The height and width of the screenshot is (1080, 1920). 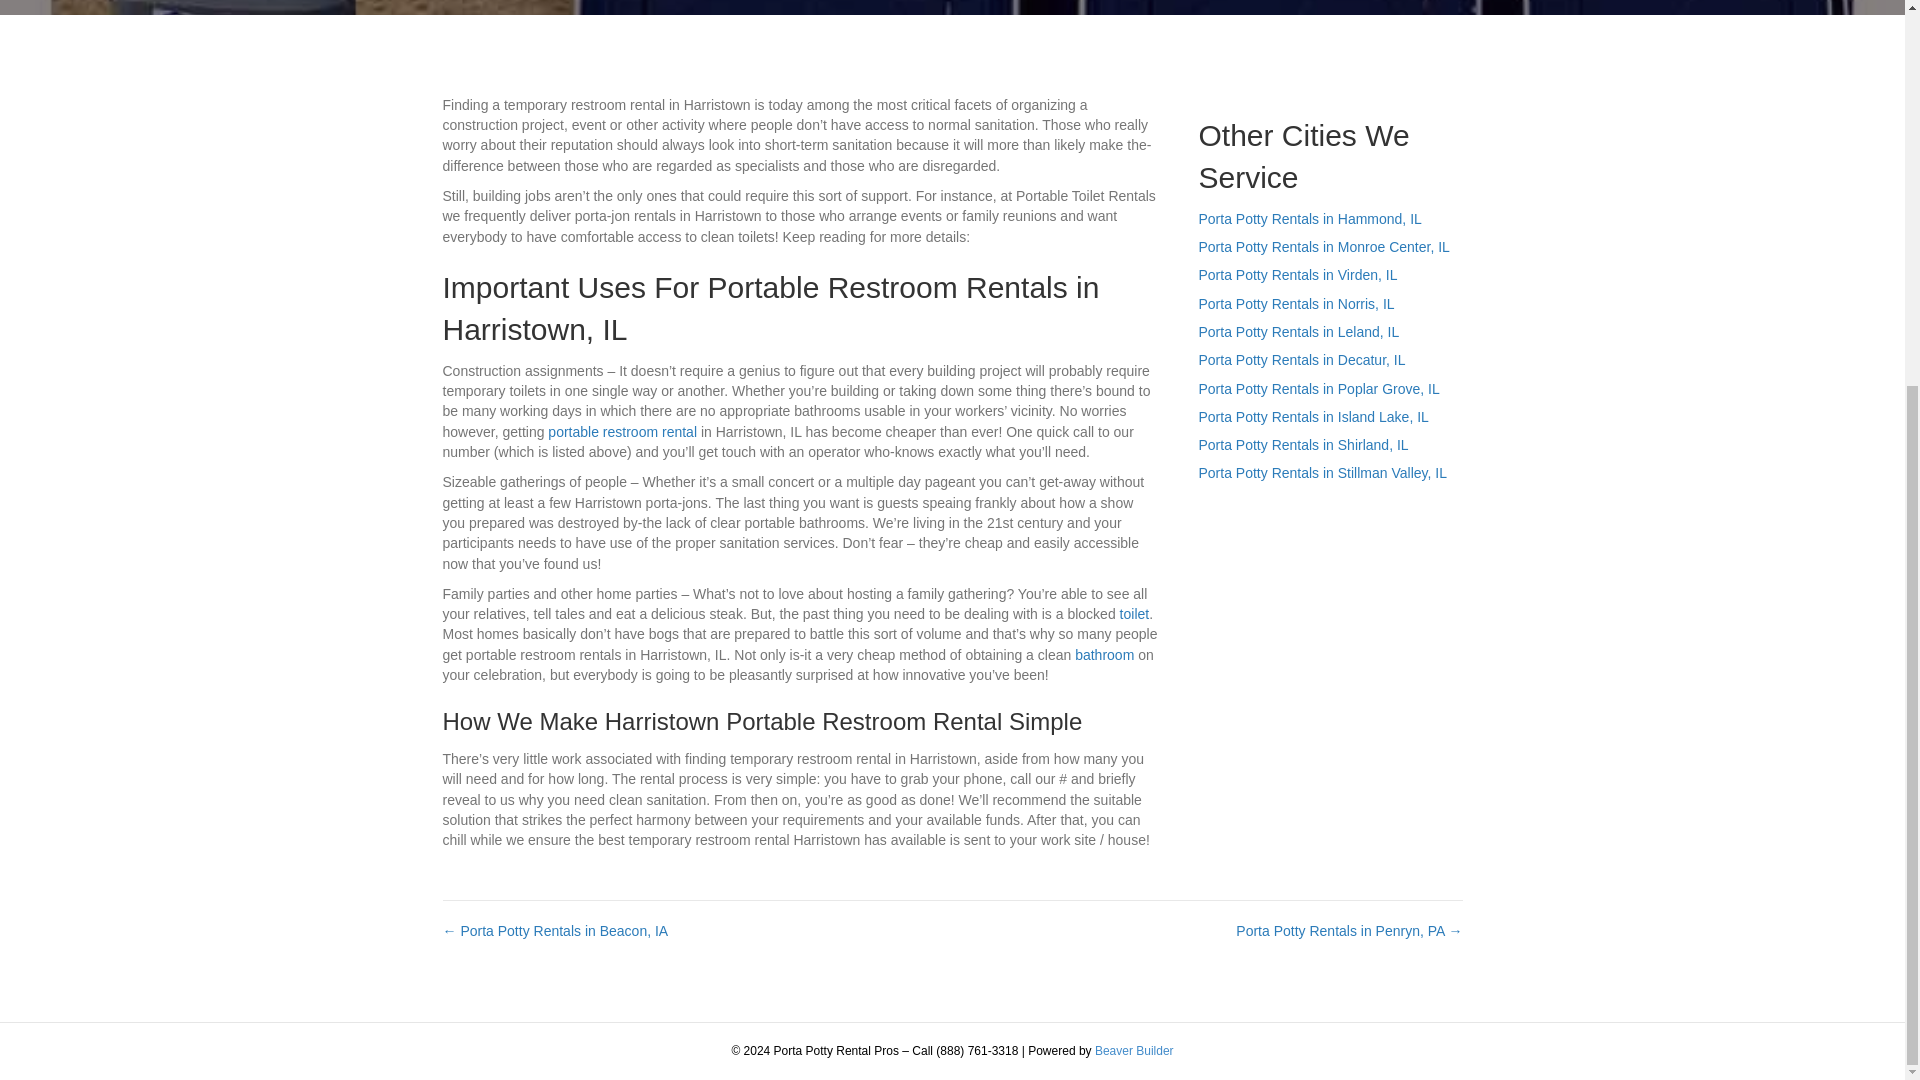 I want to click on Porta Potty Rentals in Decatur, IL, so click(x=1302, y=360).